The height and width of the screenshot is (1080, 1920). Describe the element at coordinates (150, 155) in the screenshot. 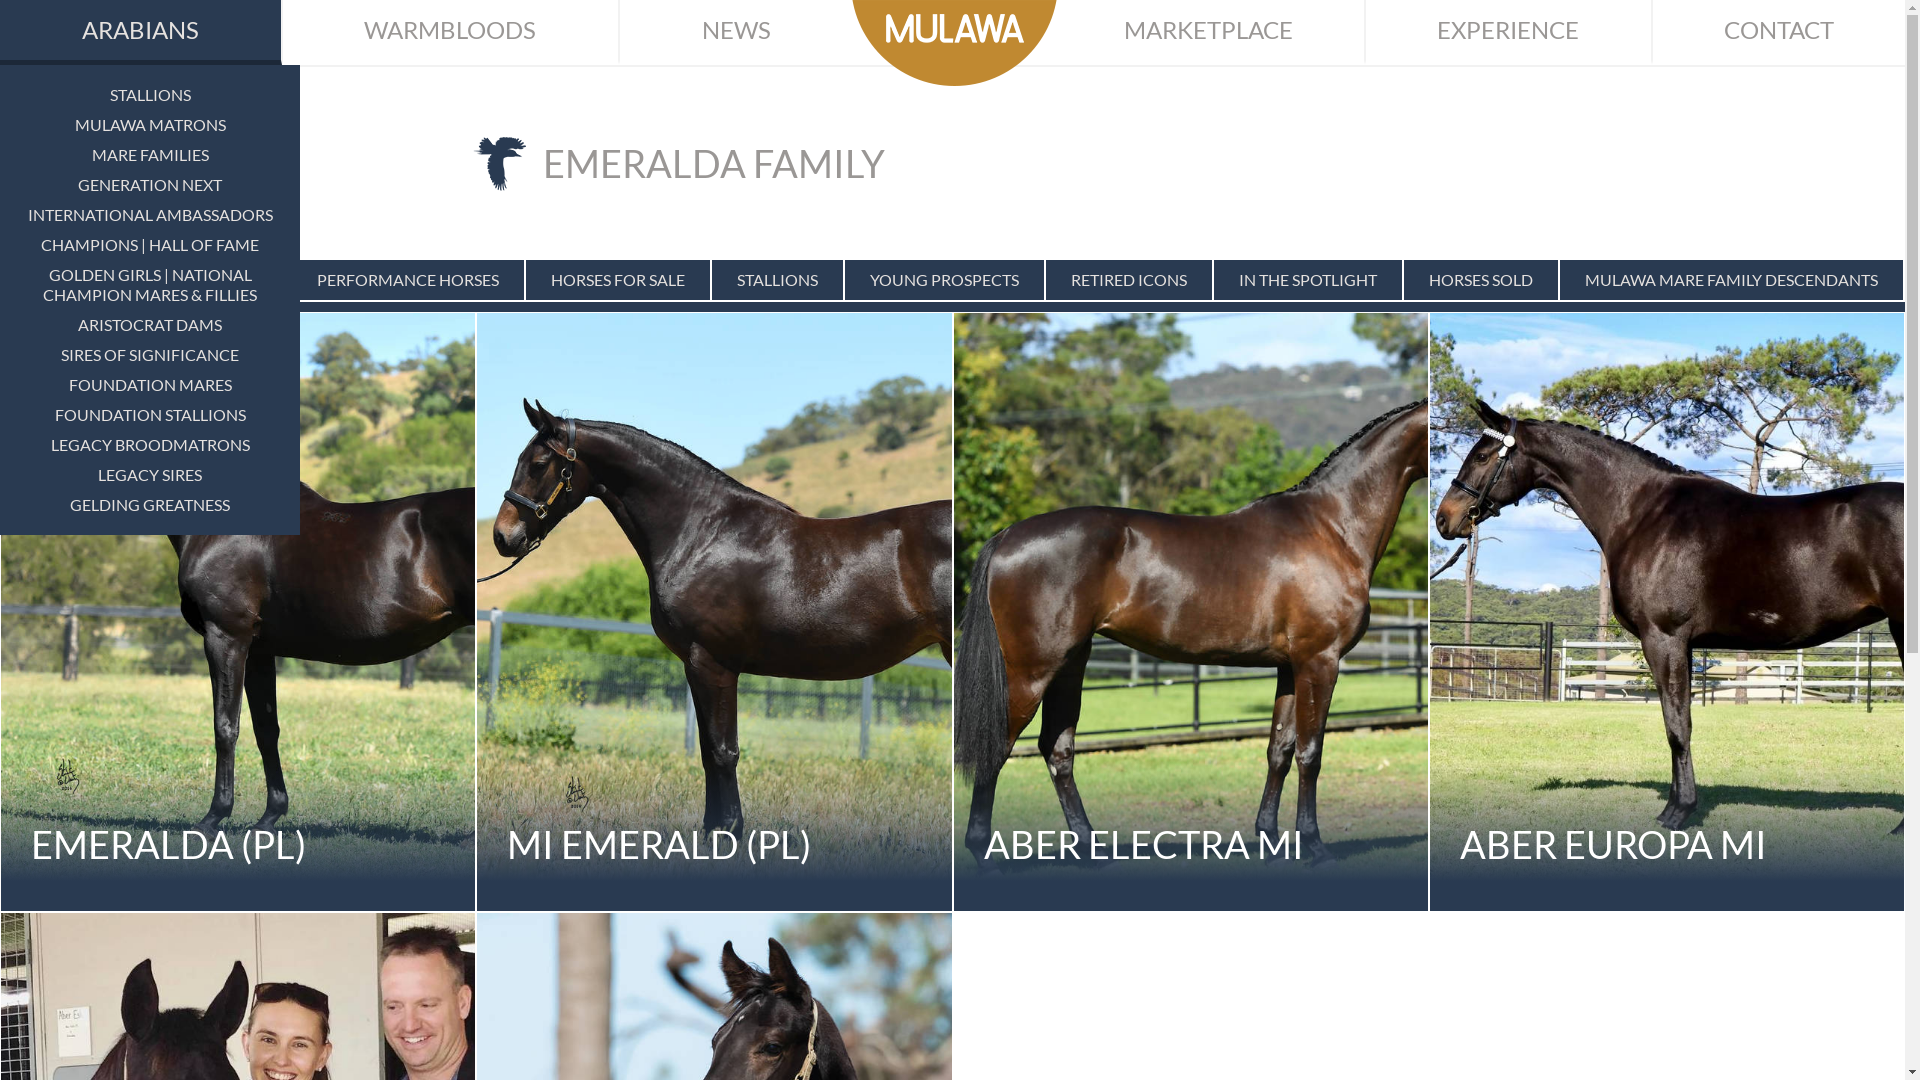

I see `MARE FAMILIES` at that location.